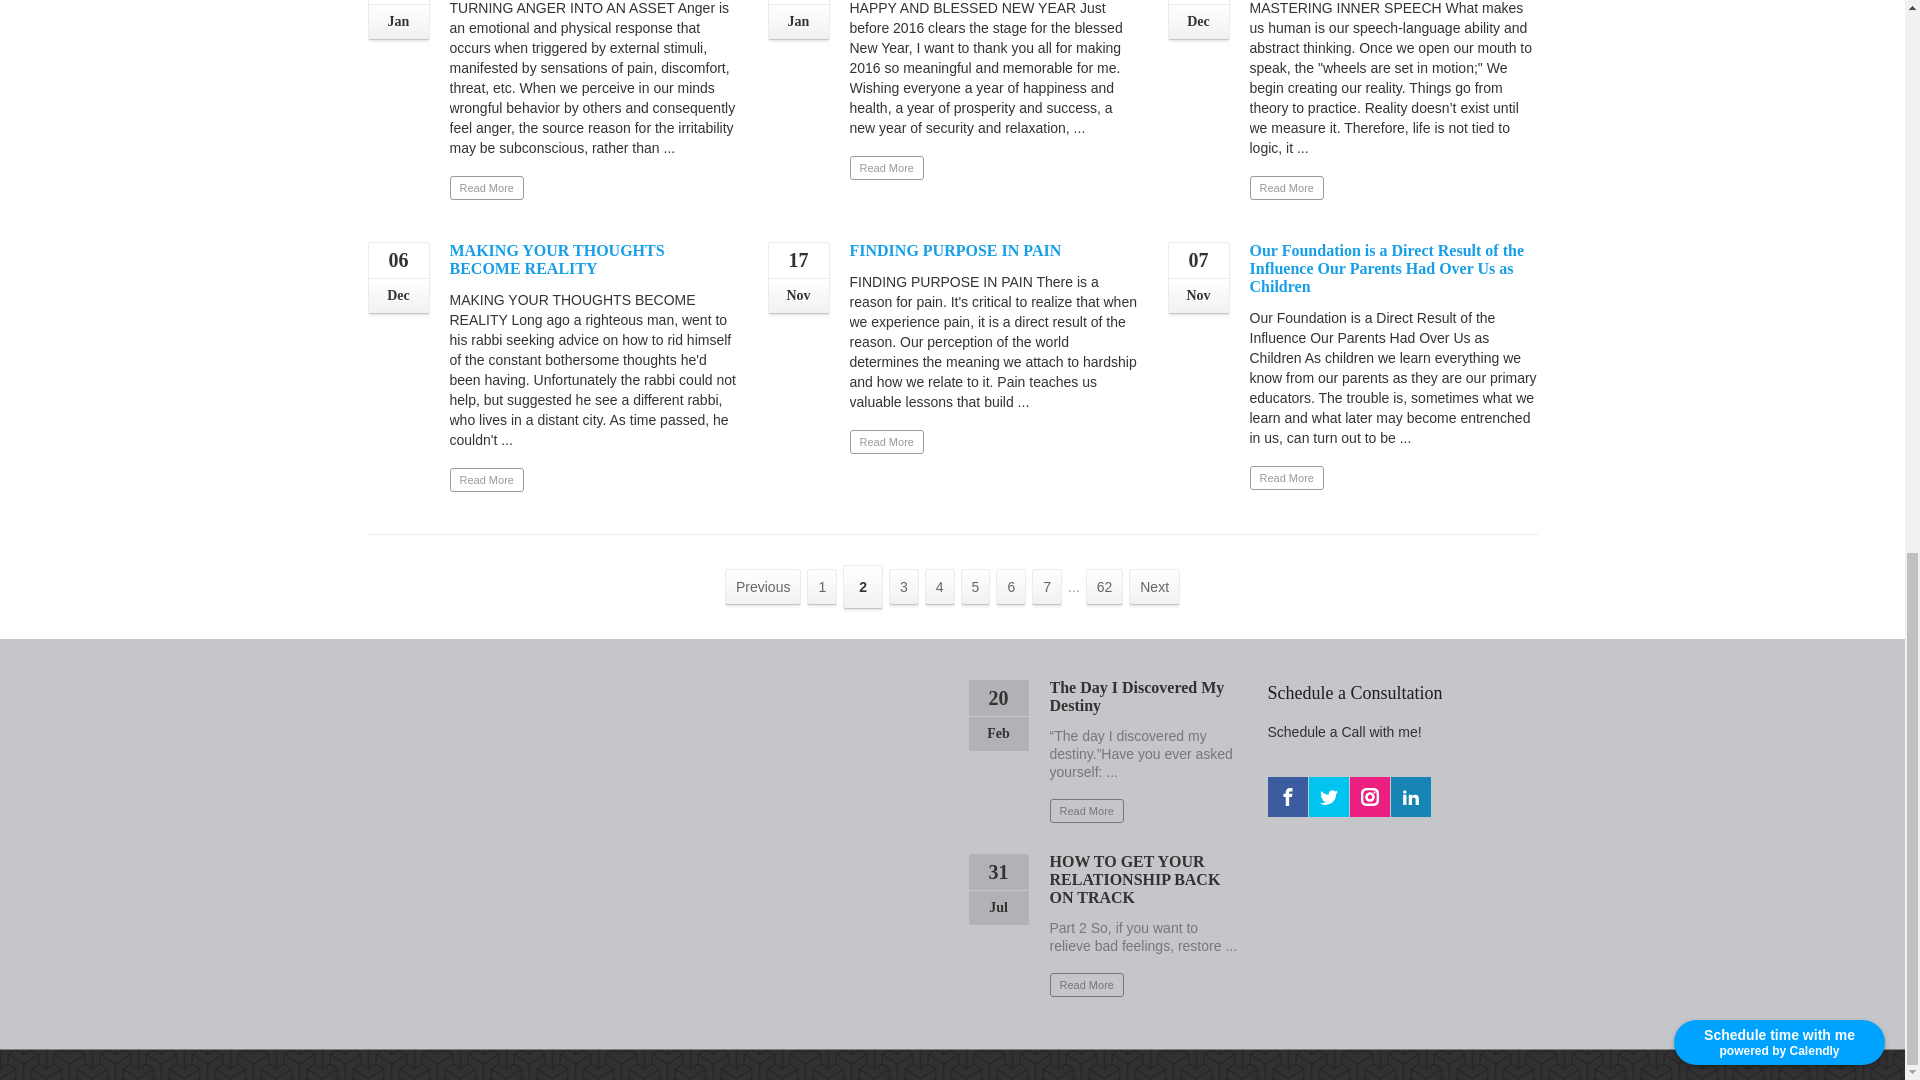  I want to click on Read More, so click(1286, 188).